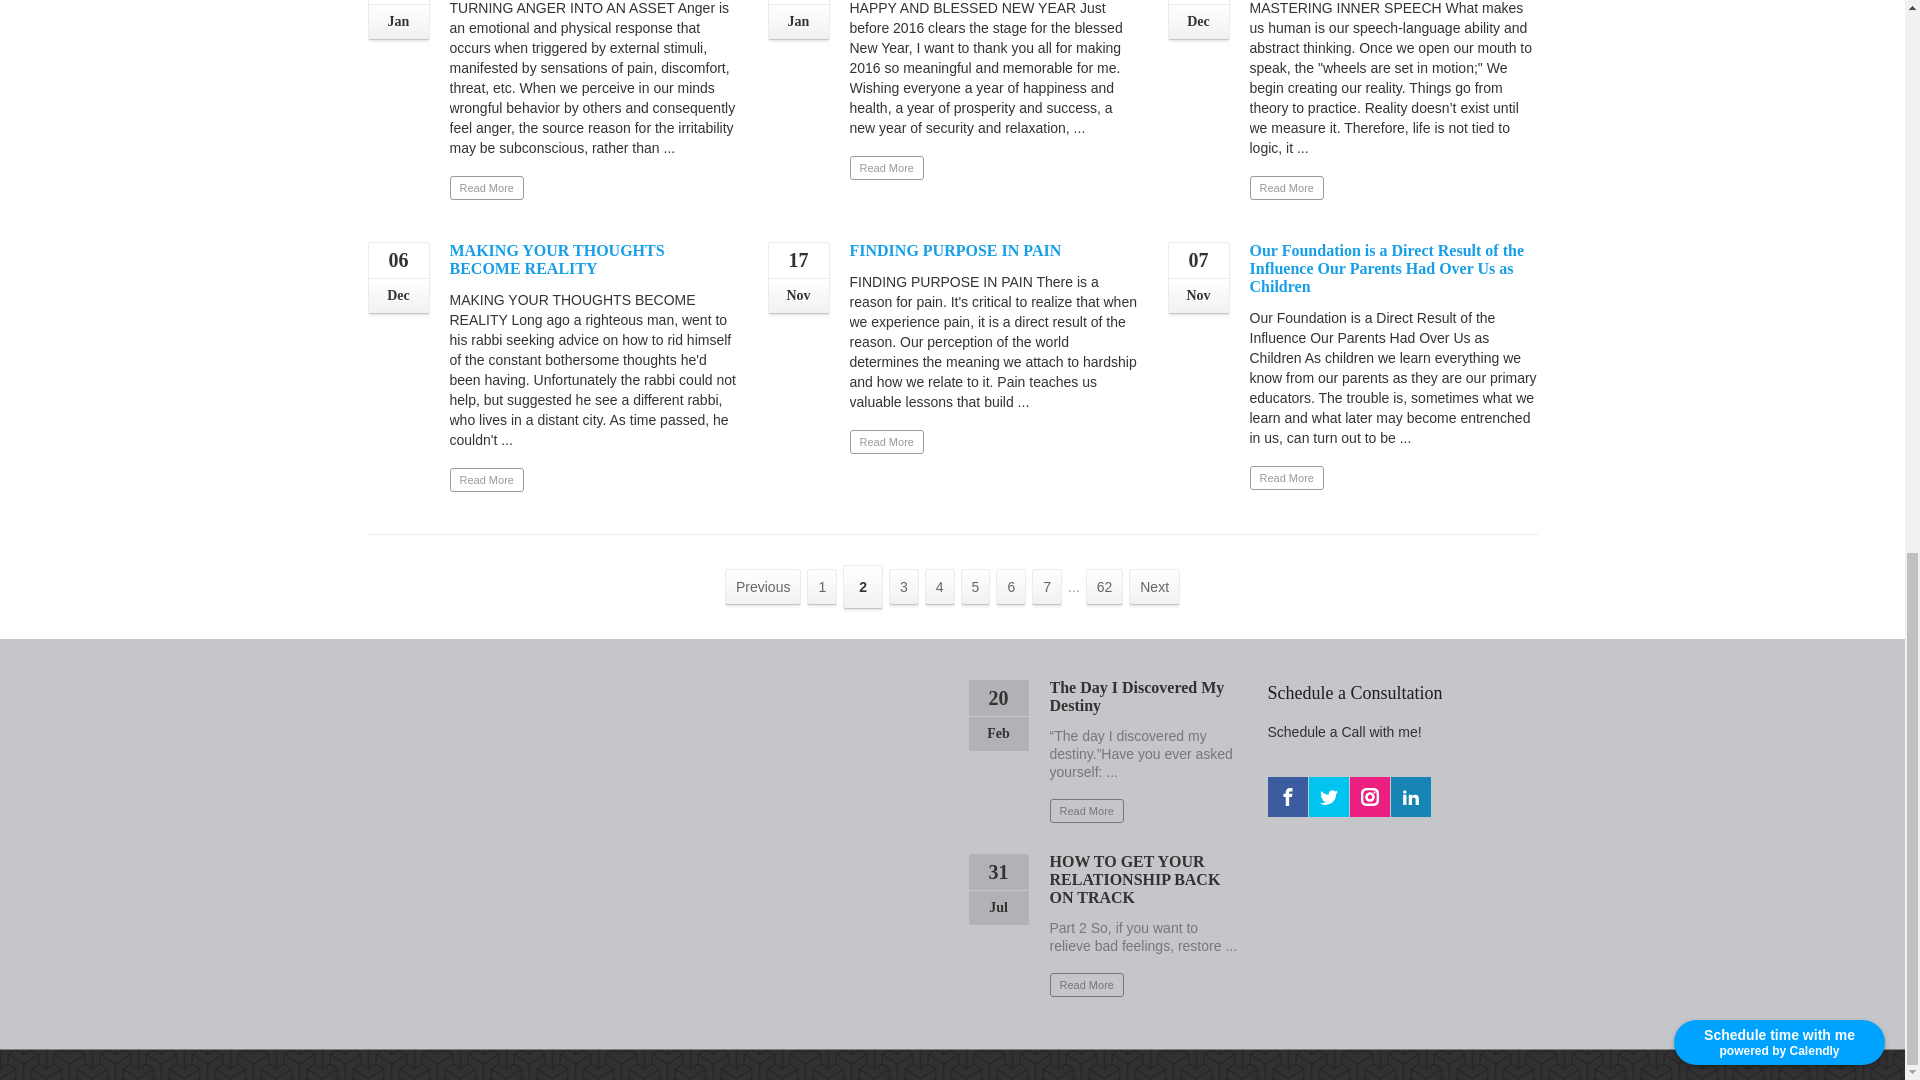  I want to click on Read More, so click(1286, 188).